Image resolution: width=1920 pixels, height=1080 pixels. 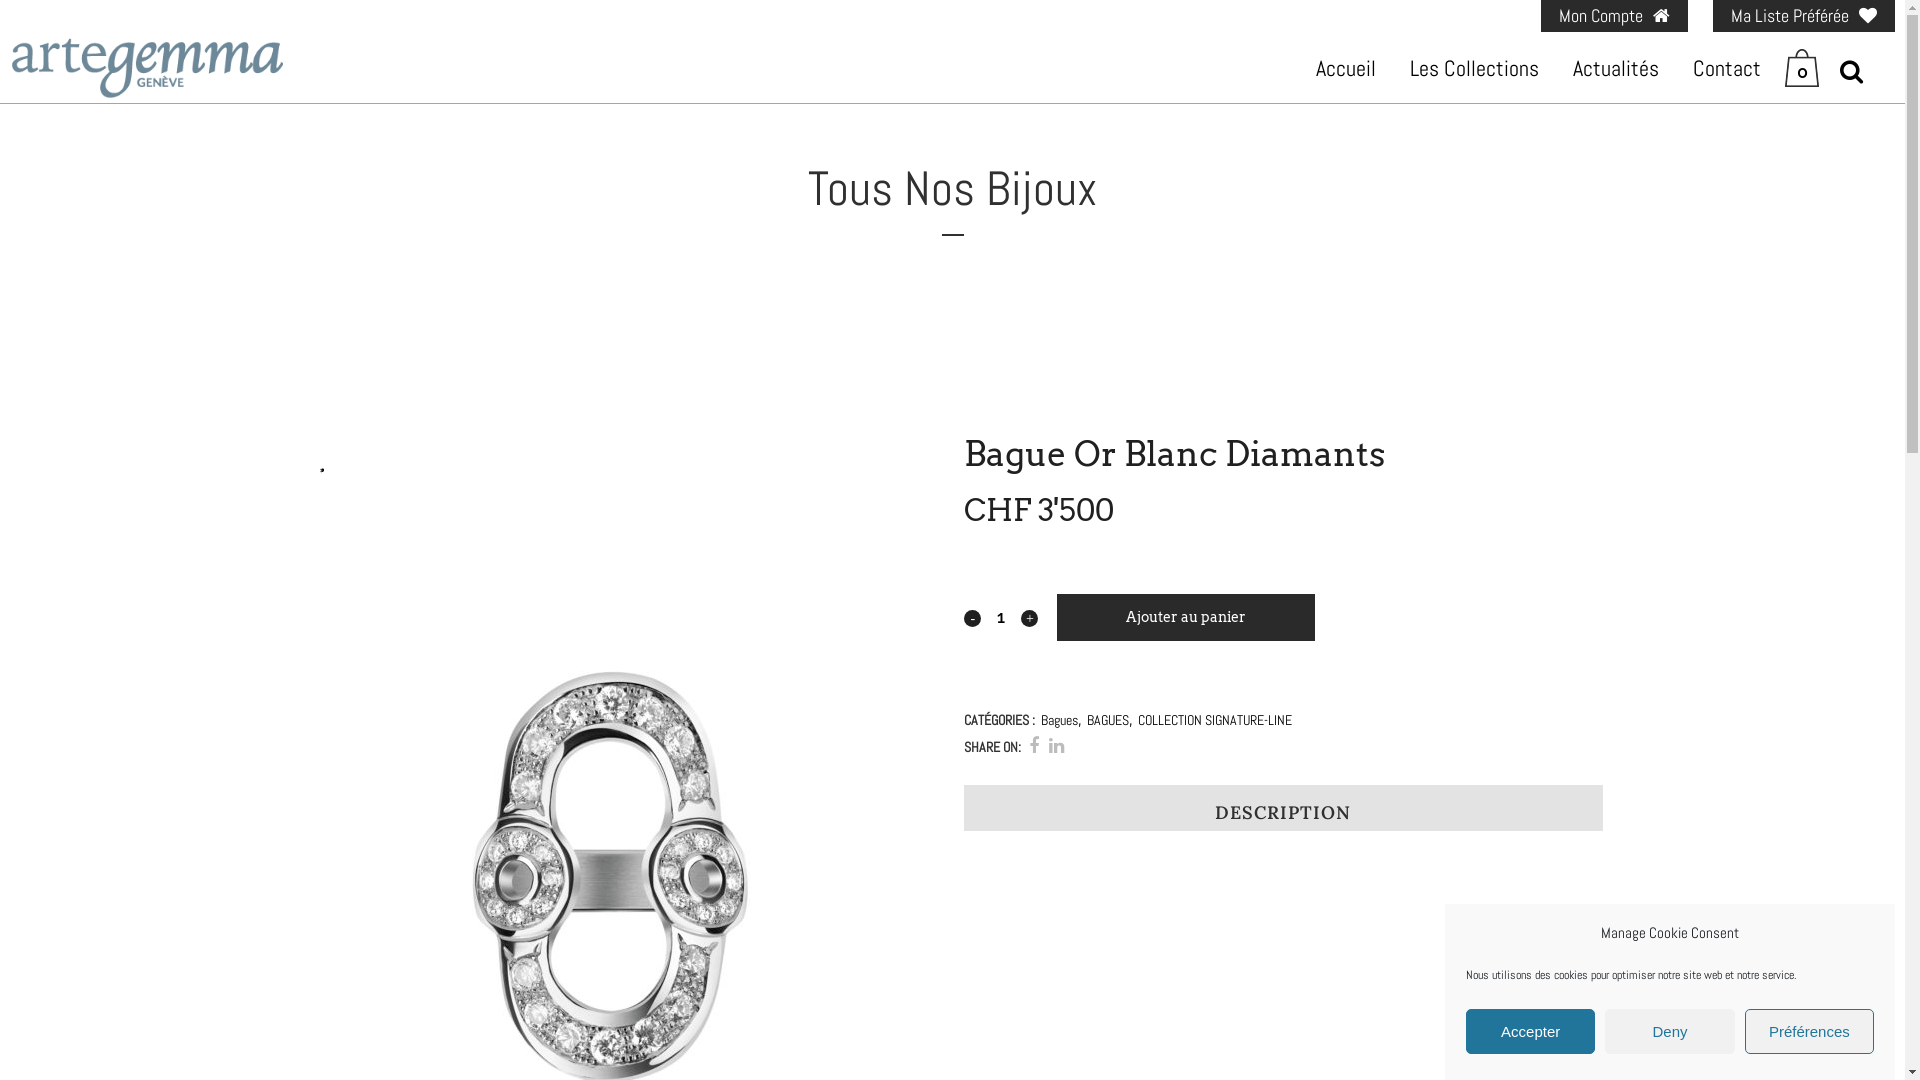 I want to click on 0, so click(x=1806, y=68).